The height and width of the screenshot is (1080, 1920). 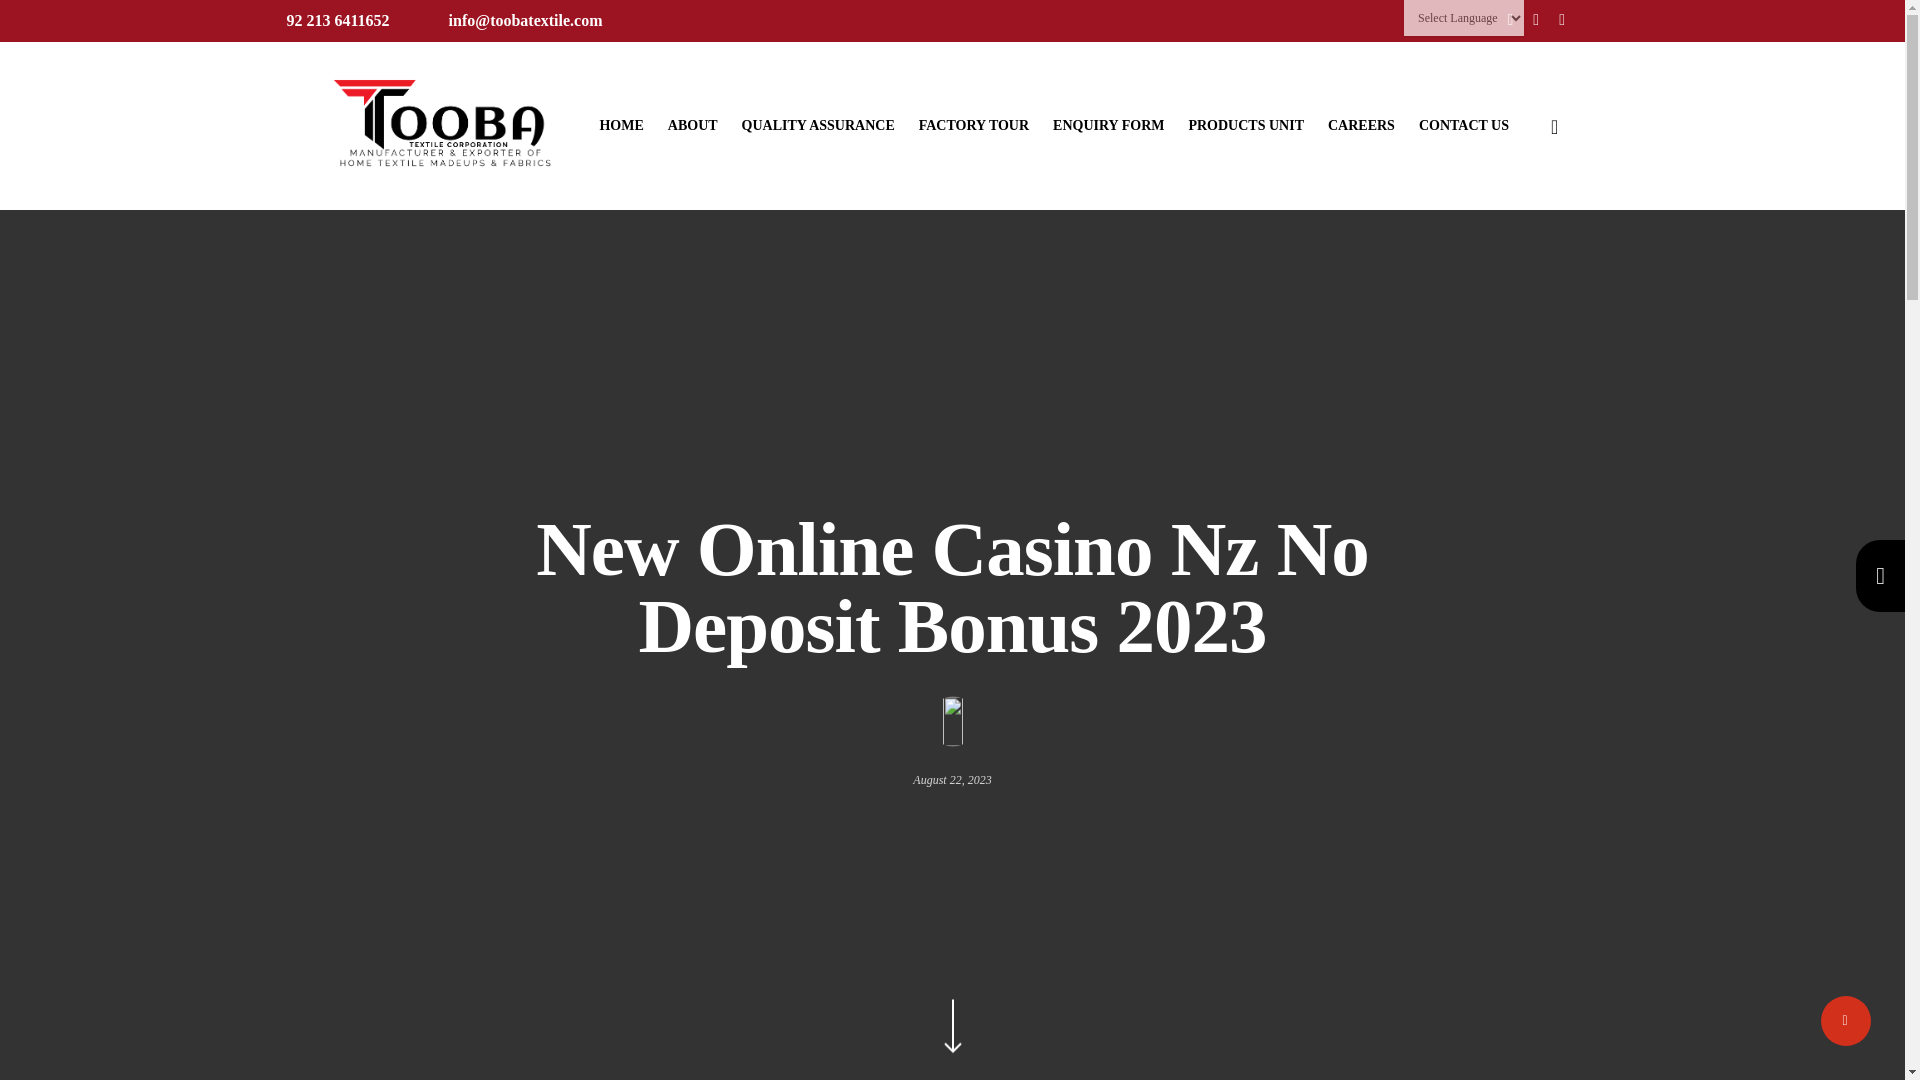 I want to click on QUALITY ASSURANCE, so click(x=818, y=125).